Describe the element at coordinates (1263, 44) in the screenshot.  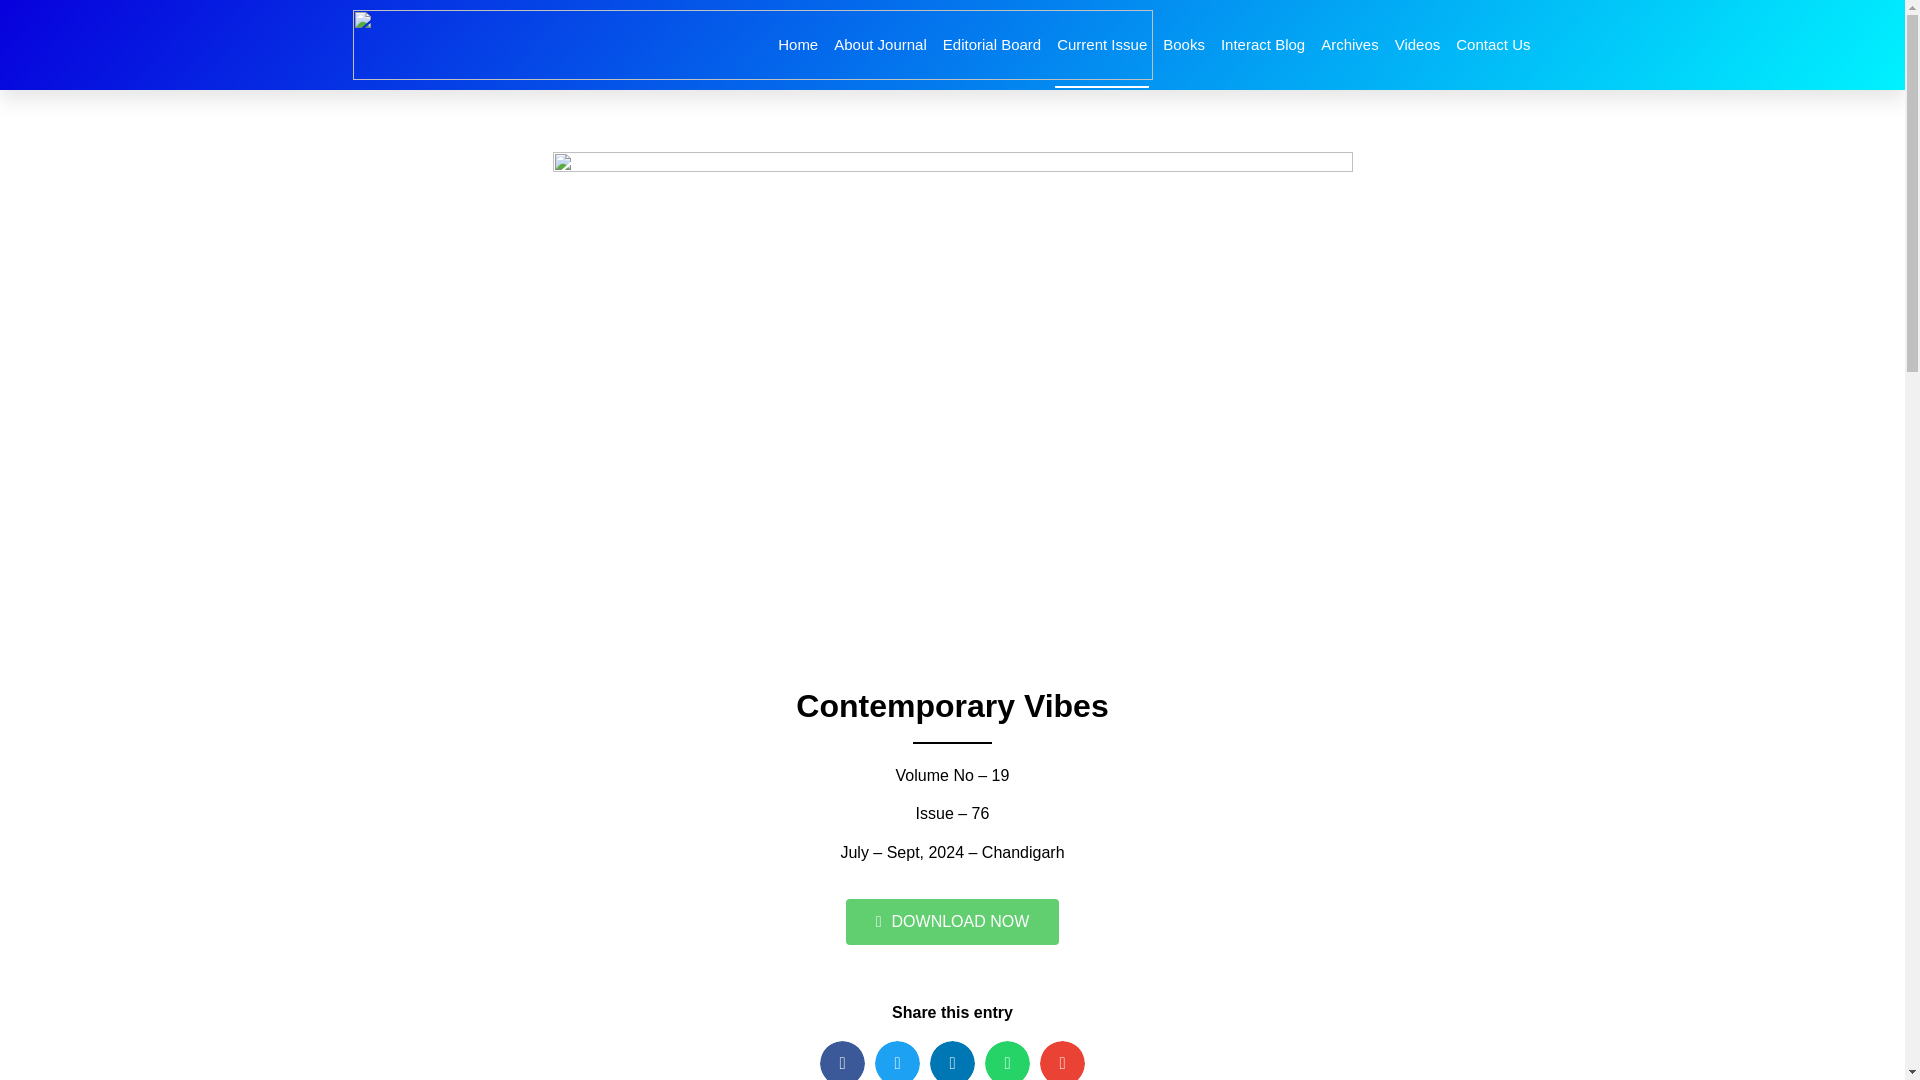
I see `Interact Blog` at that location.